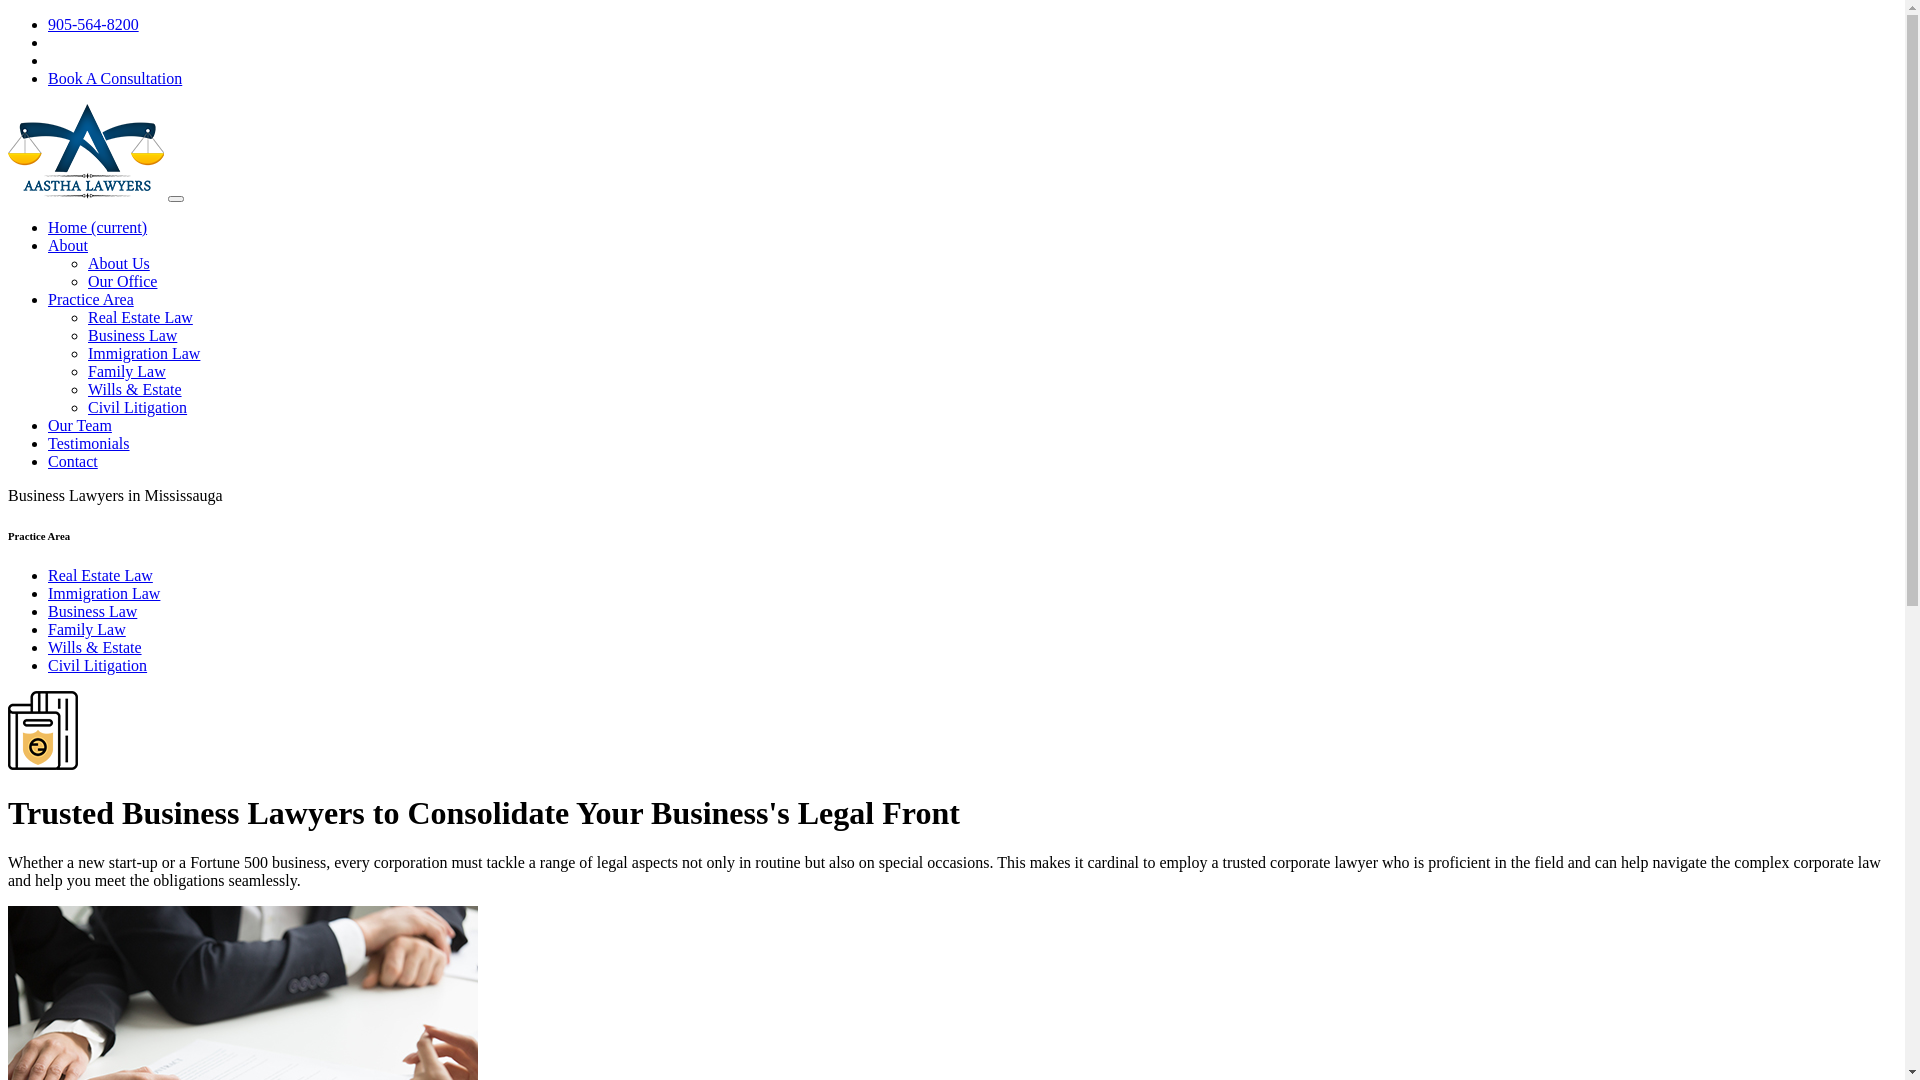 The height and width of the screenshot is (1080, 1920). What do you see at coordinates (144, 354) in the screenshot?
I see `Immigration Law` at bounding box center [144, 354].